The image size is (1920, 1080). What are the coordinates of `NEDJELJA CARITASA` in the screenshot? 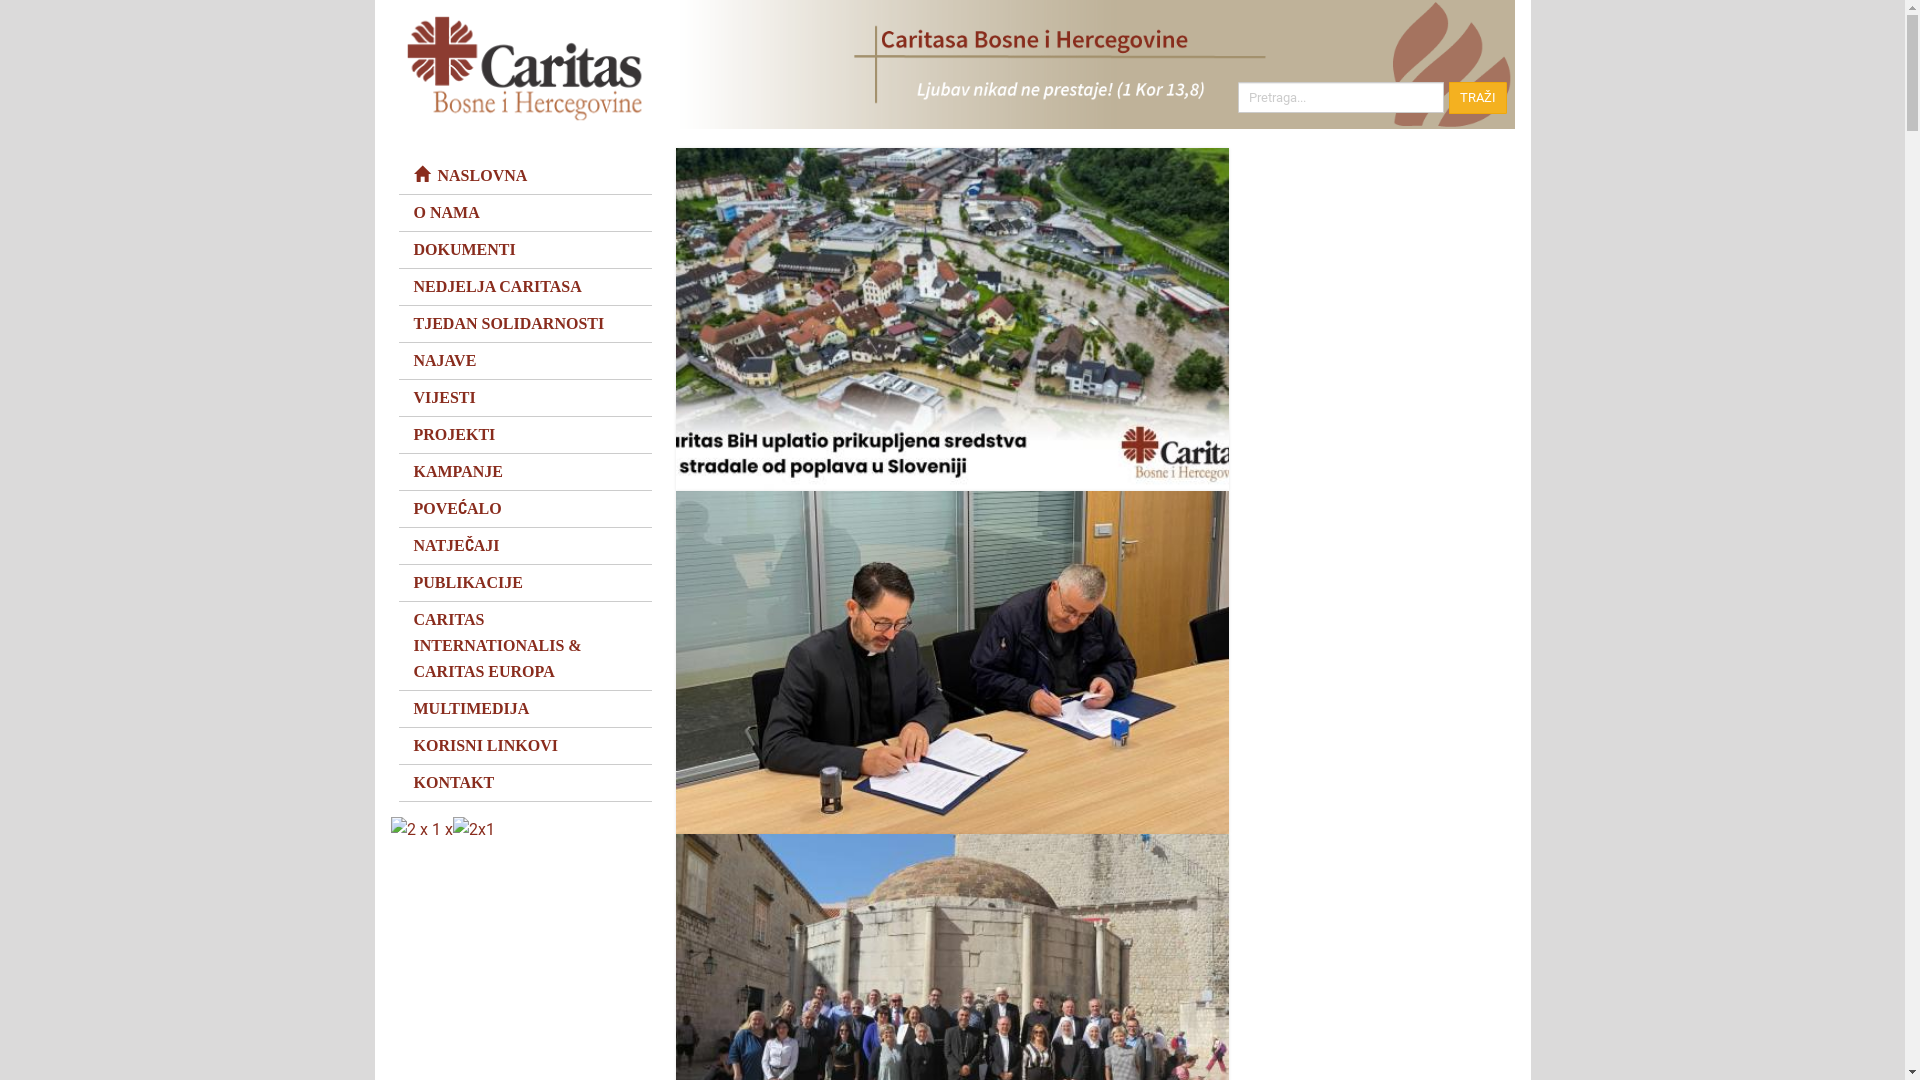 It's located at (524, 287).